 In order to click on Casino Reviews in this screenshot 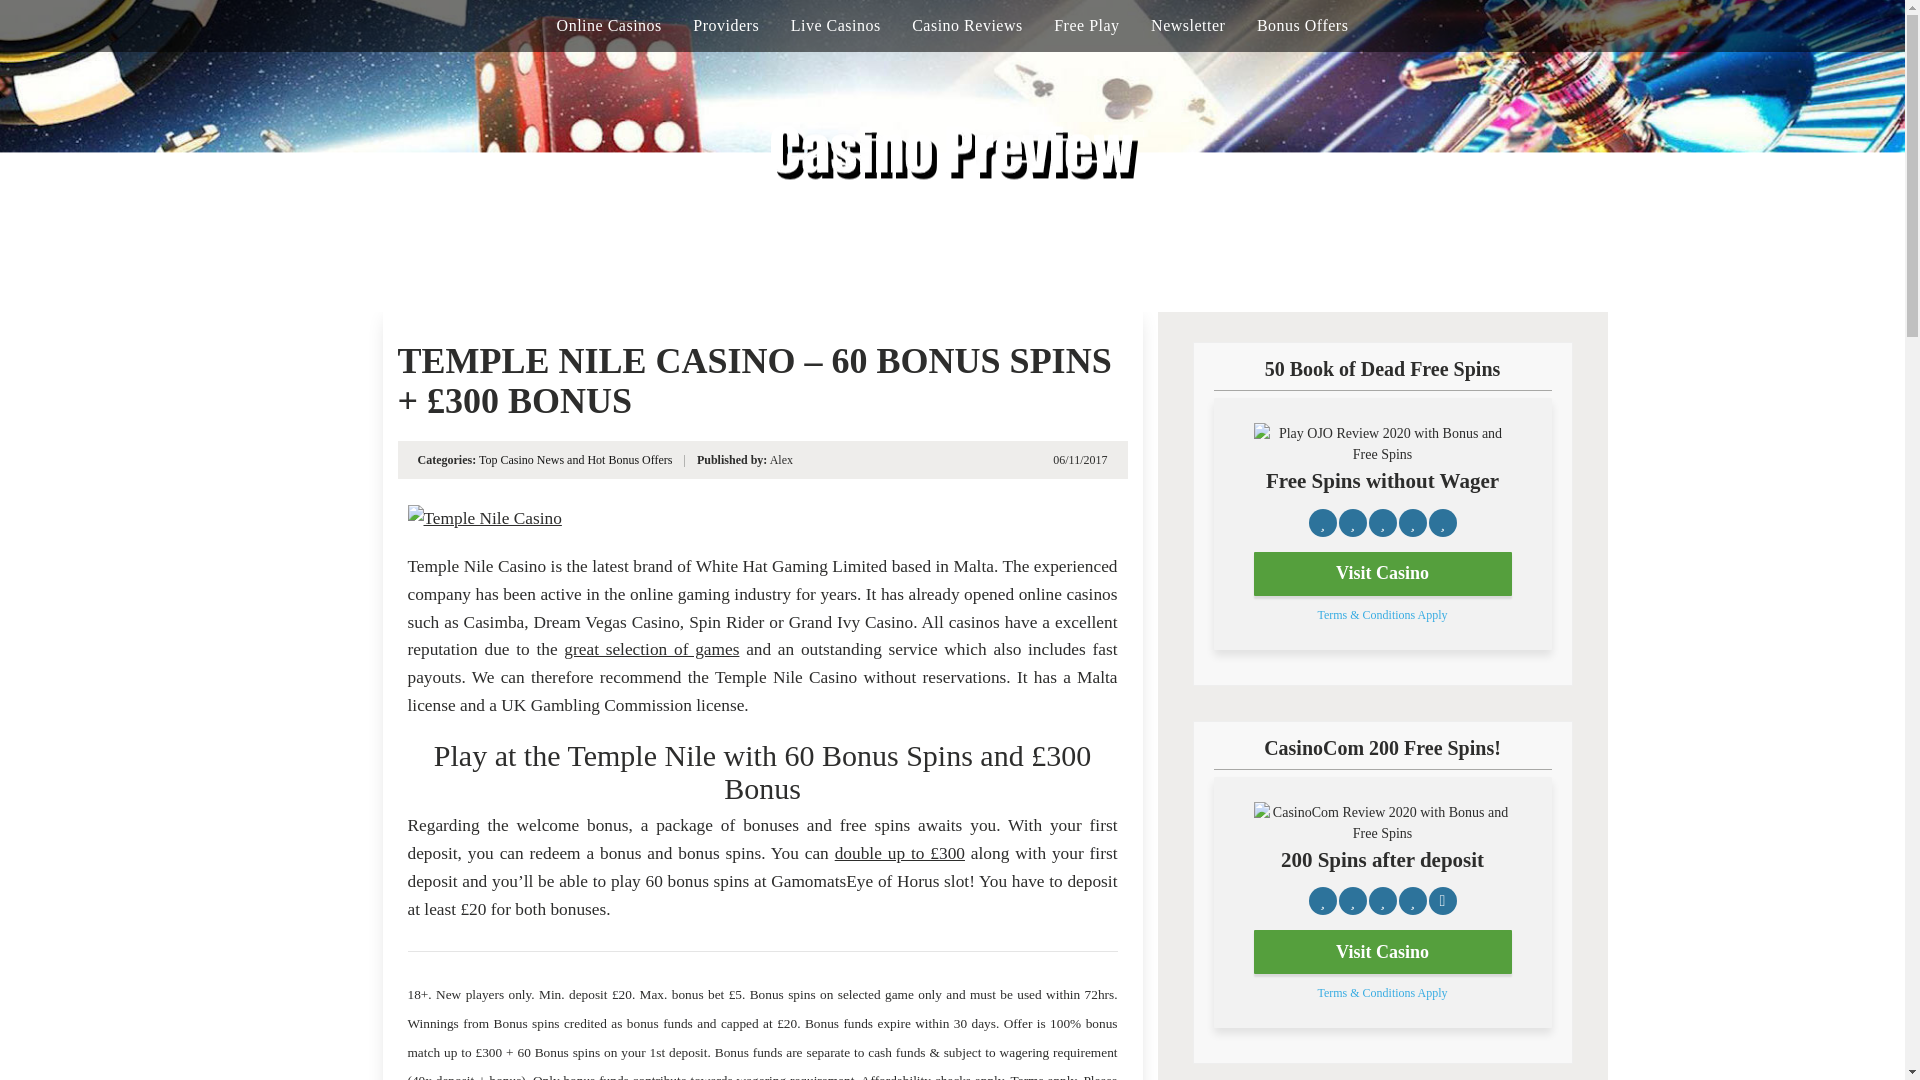, I will do `click(968, 26)`.